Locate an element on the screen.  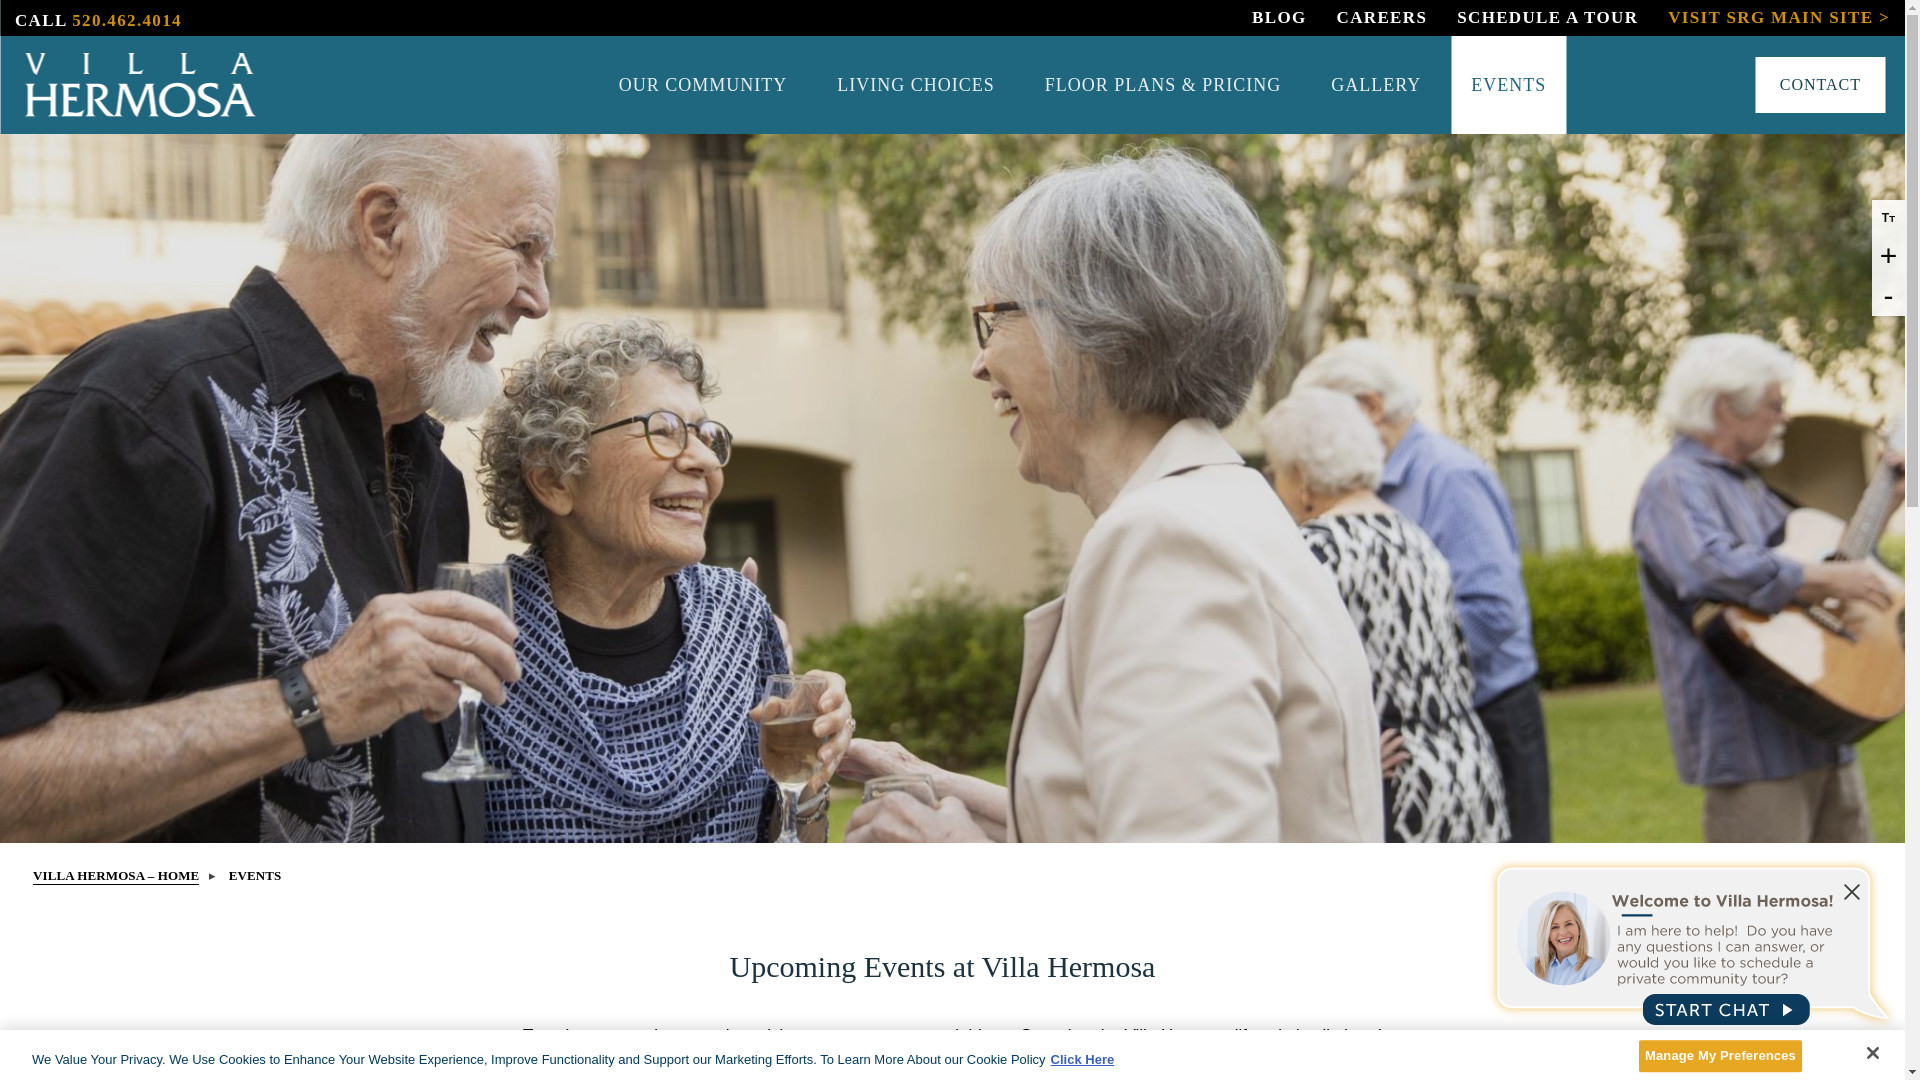
CONTACT is located at coordinates (1820, 85).